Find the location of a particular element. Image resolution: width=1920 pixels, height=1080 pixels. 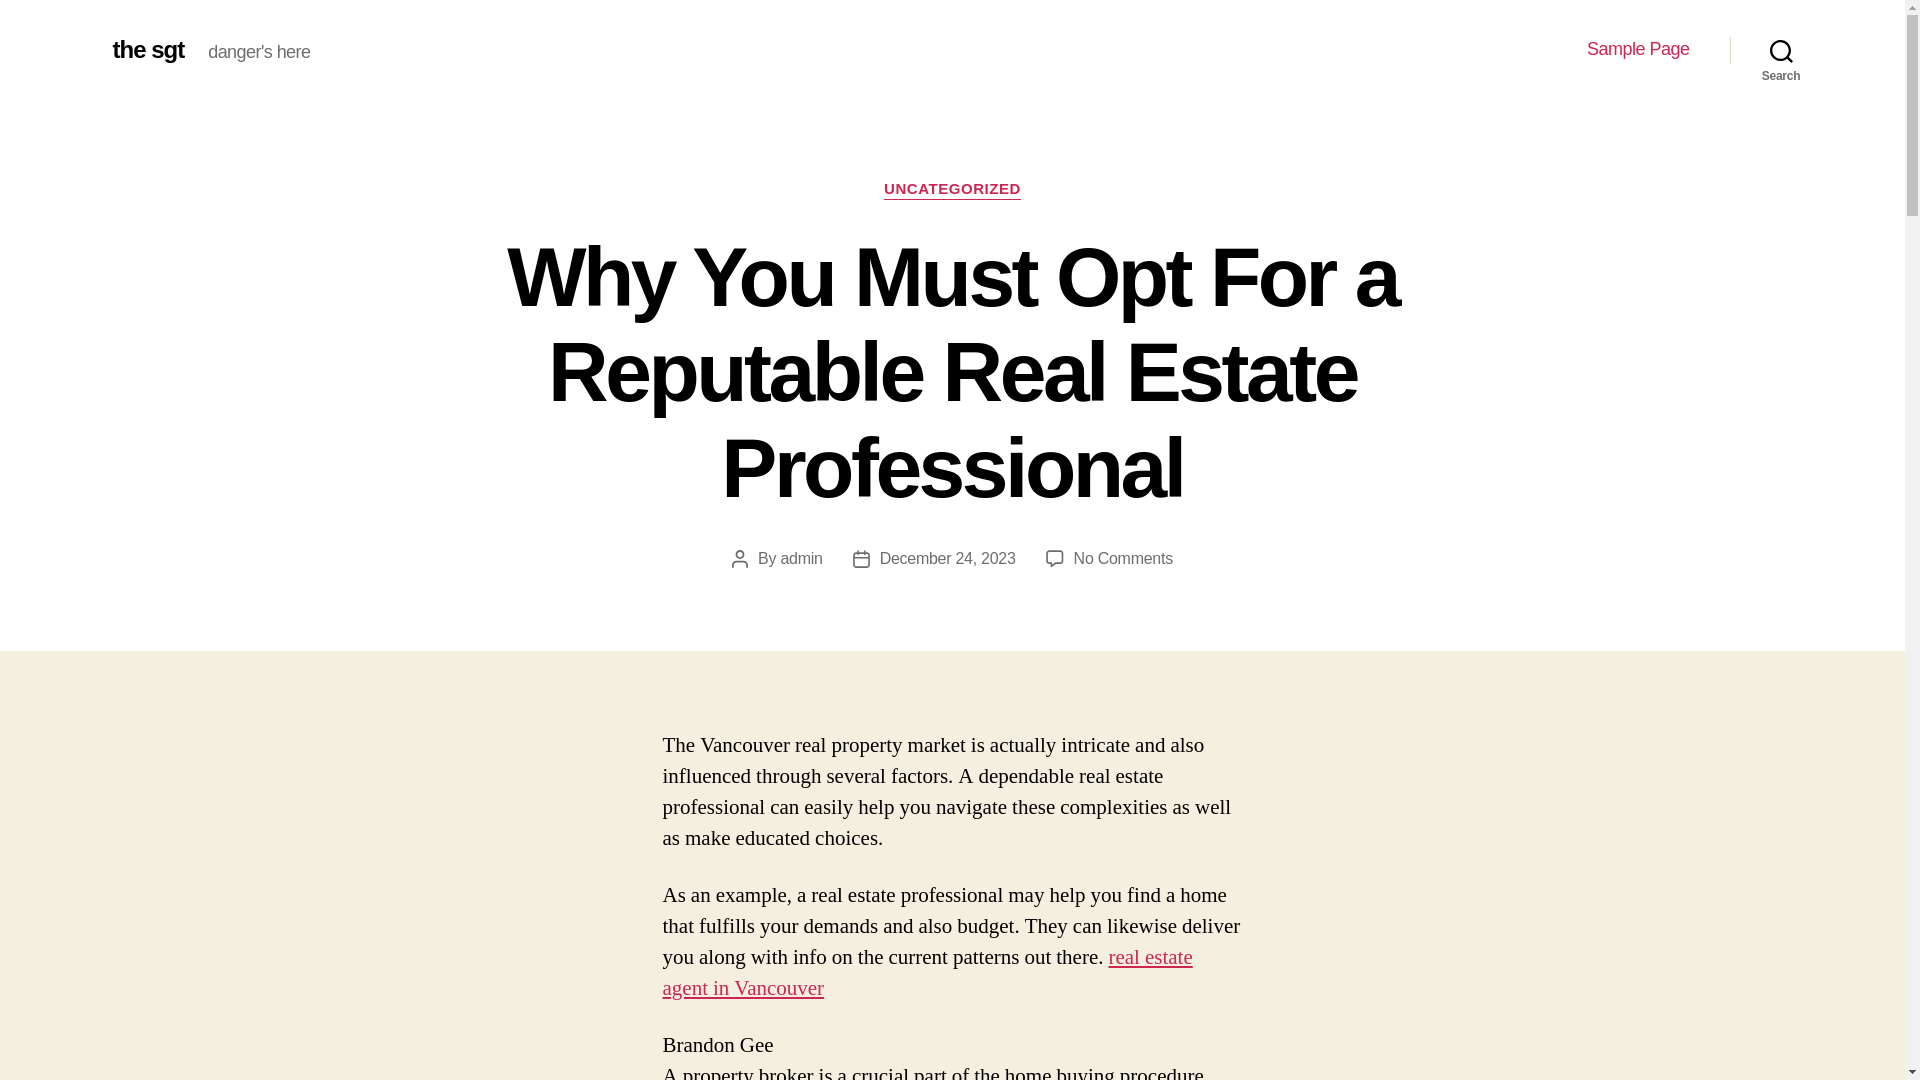

December 24, 2023 is located at coordinates (947, 558).